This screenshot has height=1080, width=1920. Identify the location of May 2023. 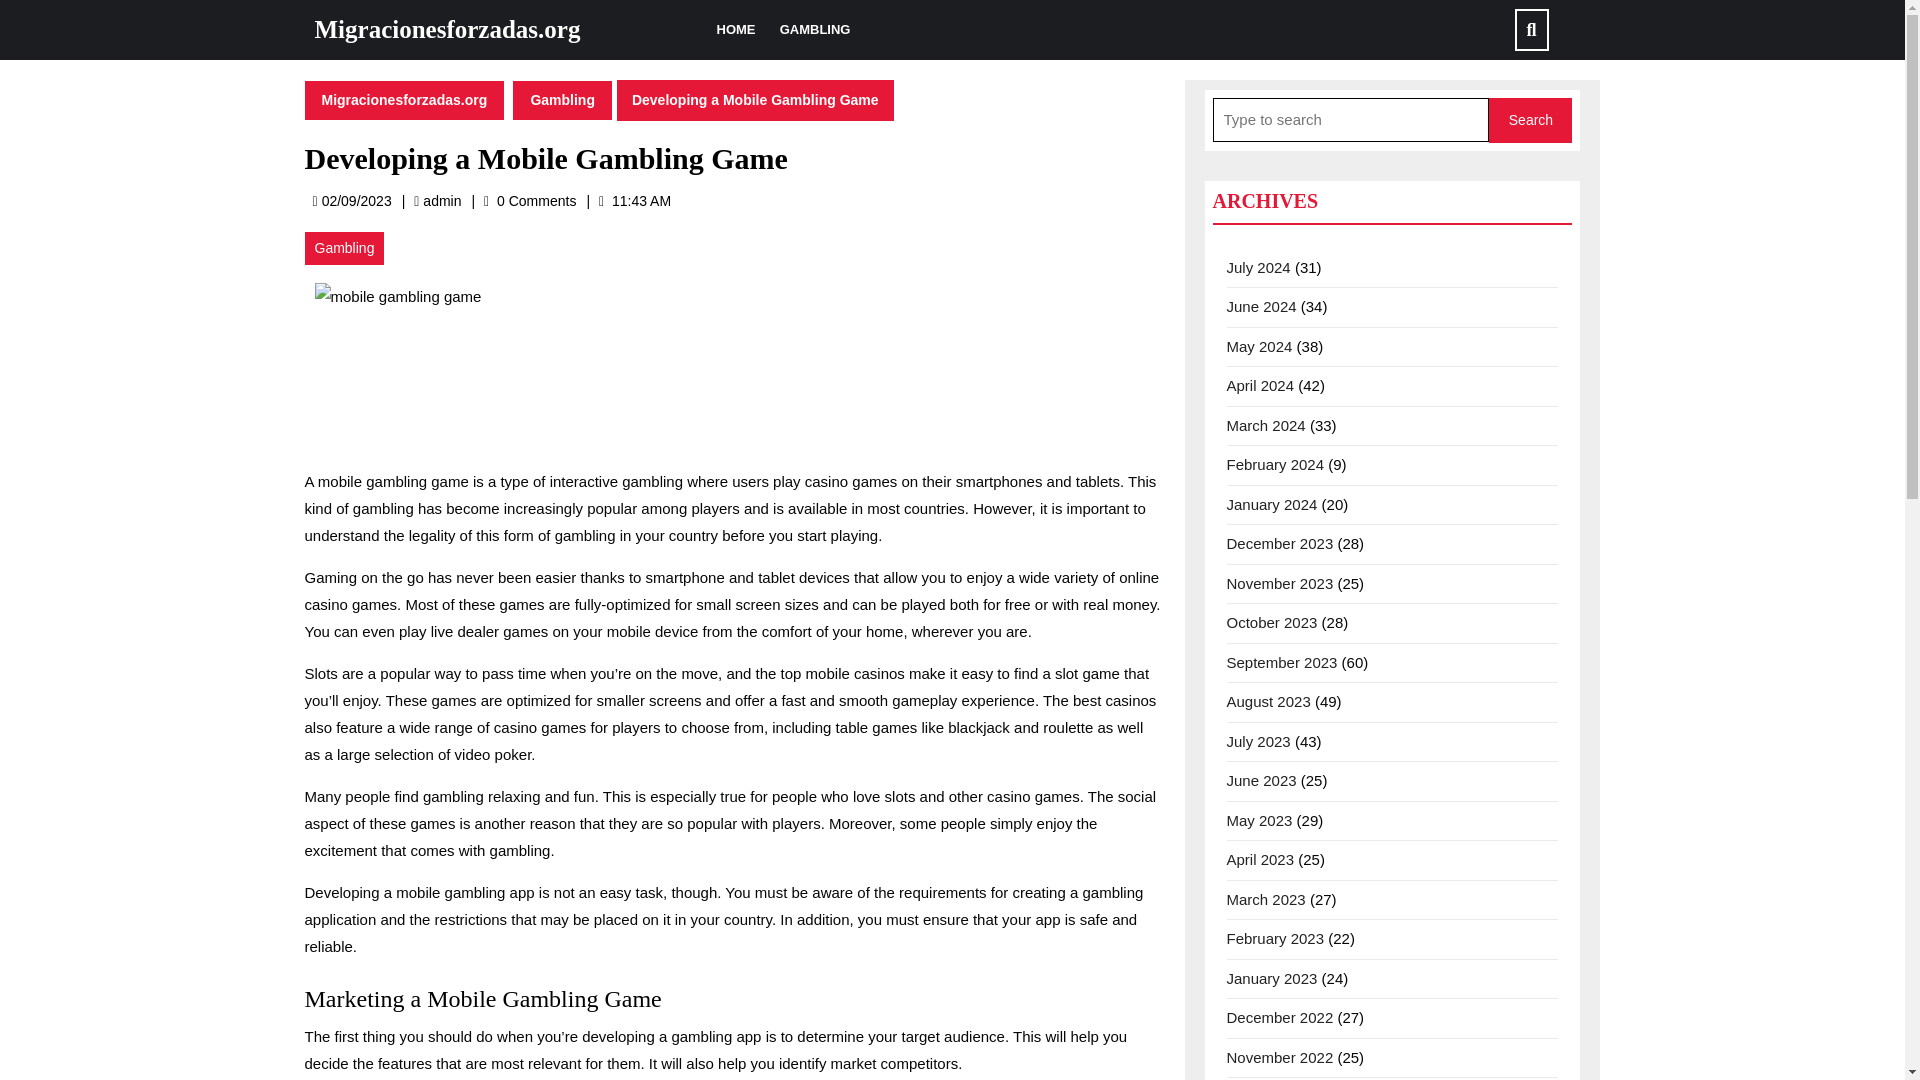
(1259, 820).